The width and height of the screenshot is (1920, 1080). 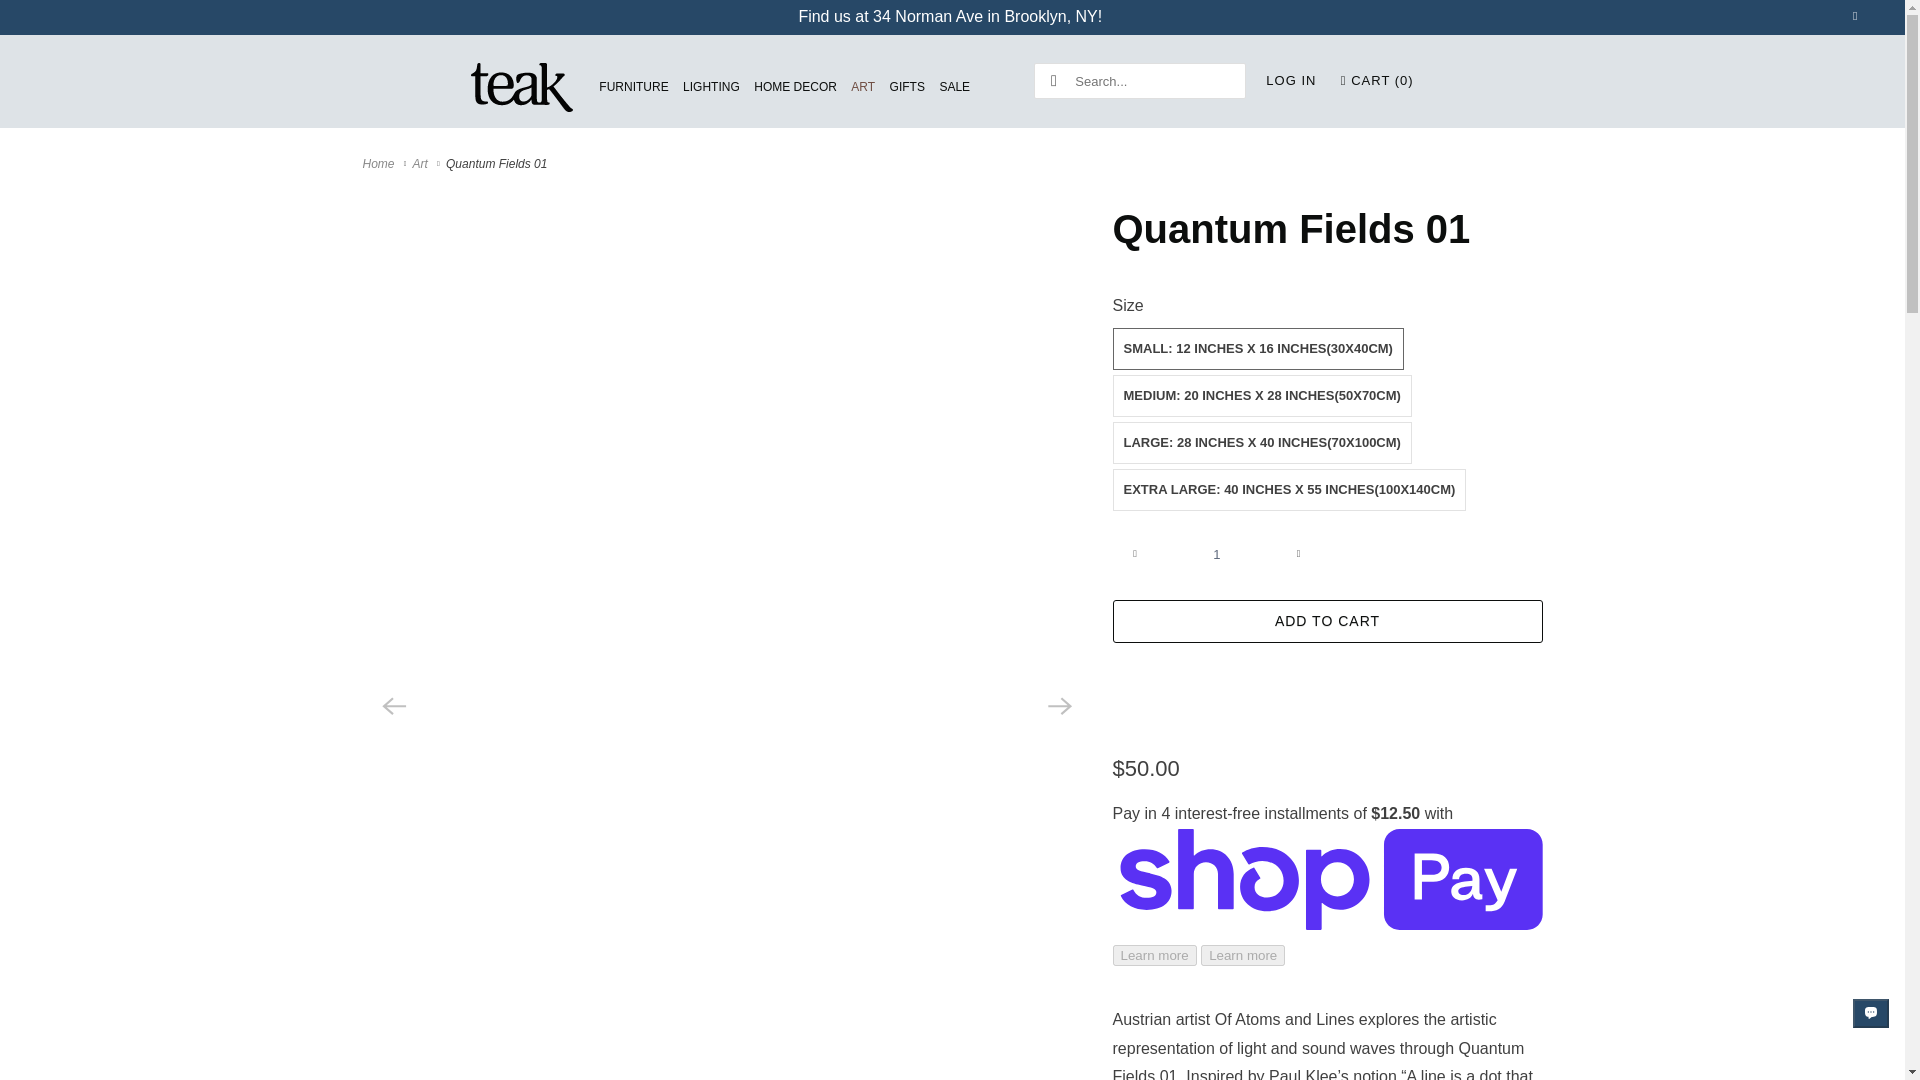 What do you see at coordinates (1290, 80) in the screenshot?
I see `LOG IN` at bounding box center [1290, 80].